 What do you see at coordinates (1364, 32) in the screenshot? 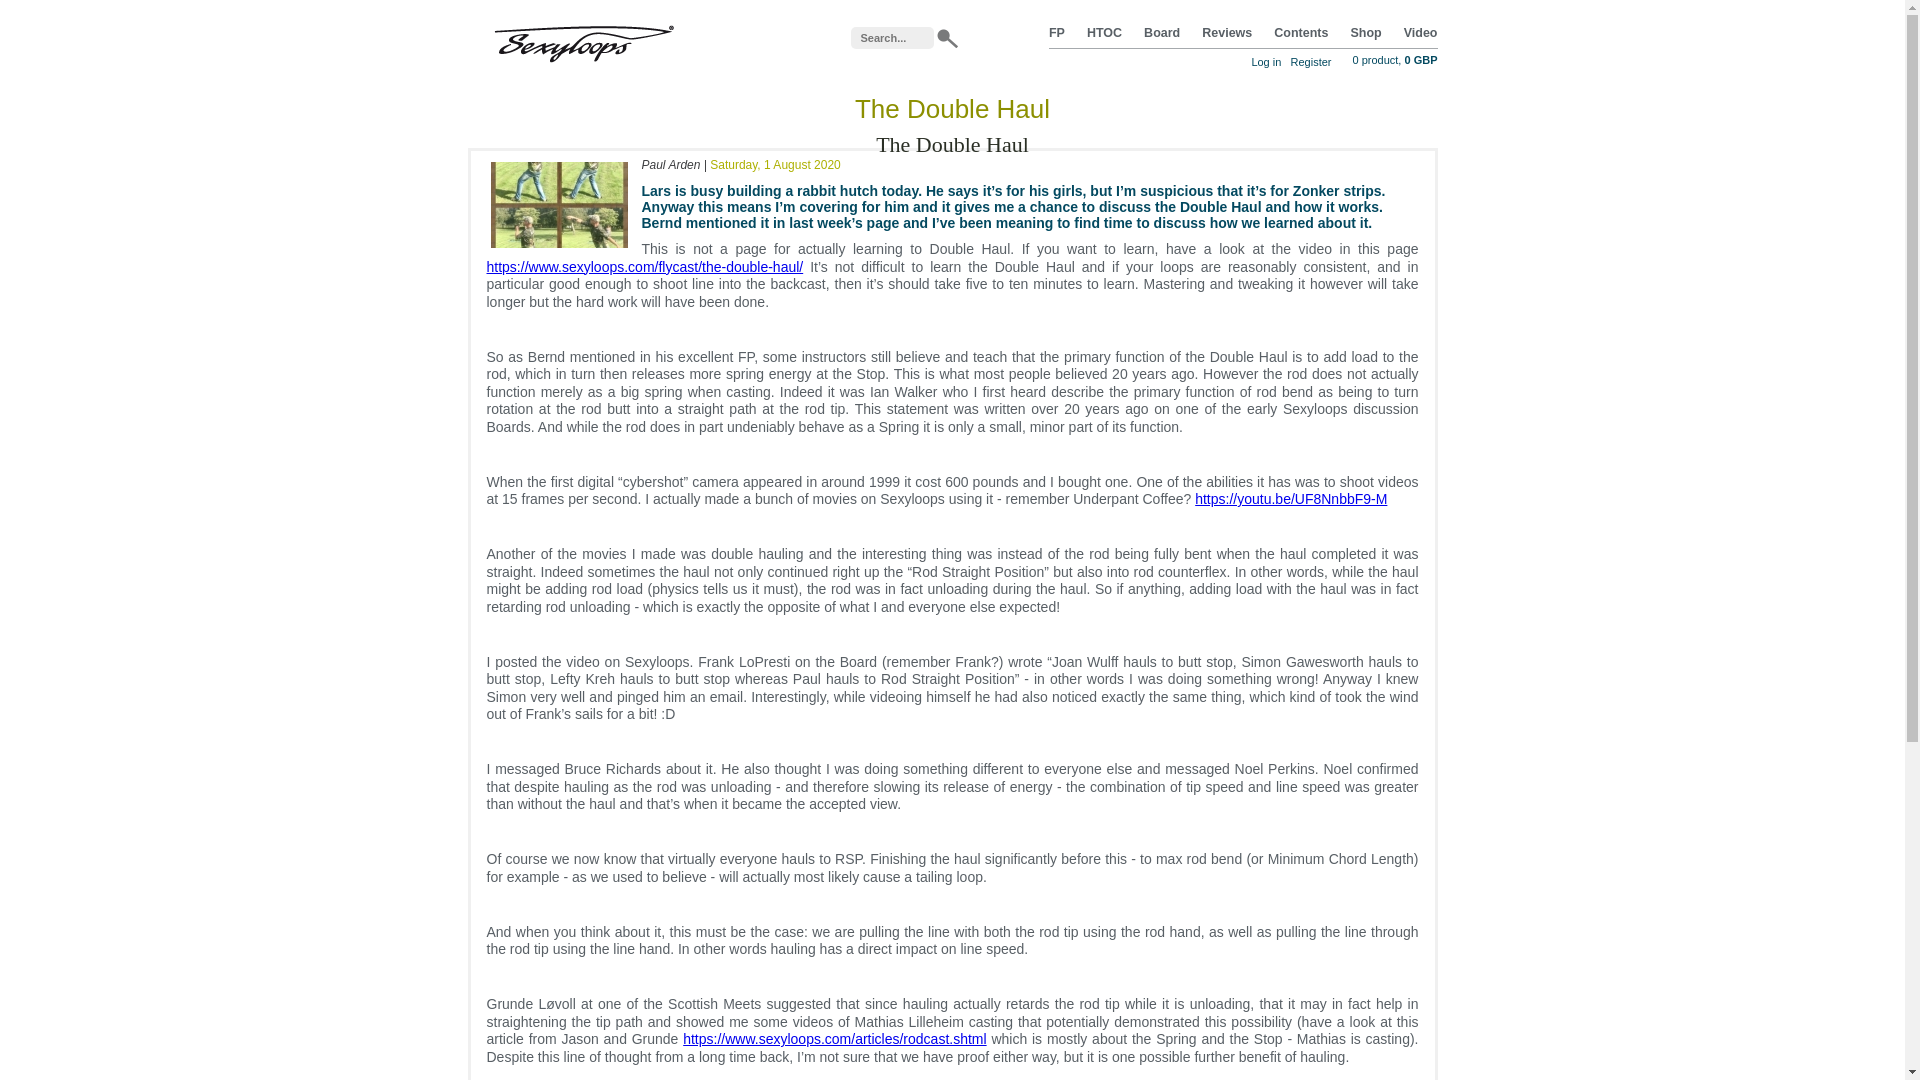
I see `Shop` at bounding box center [1364, 32].